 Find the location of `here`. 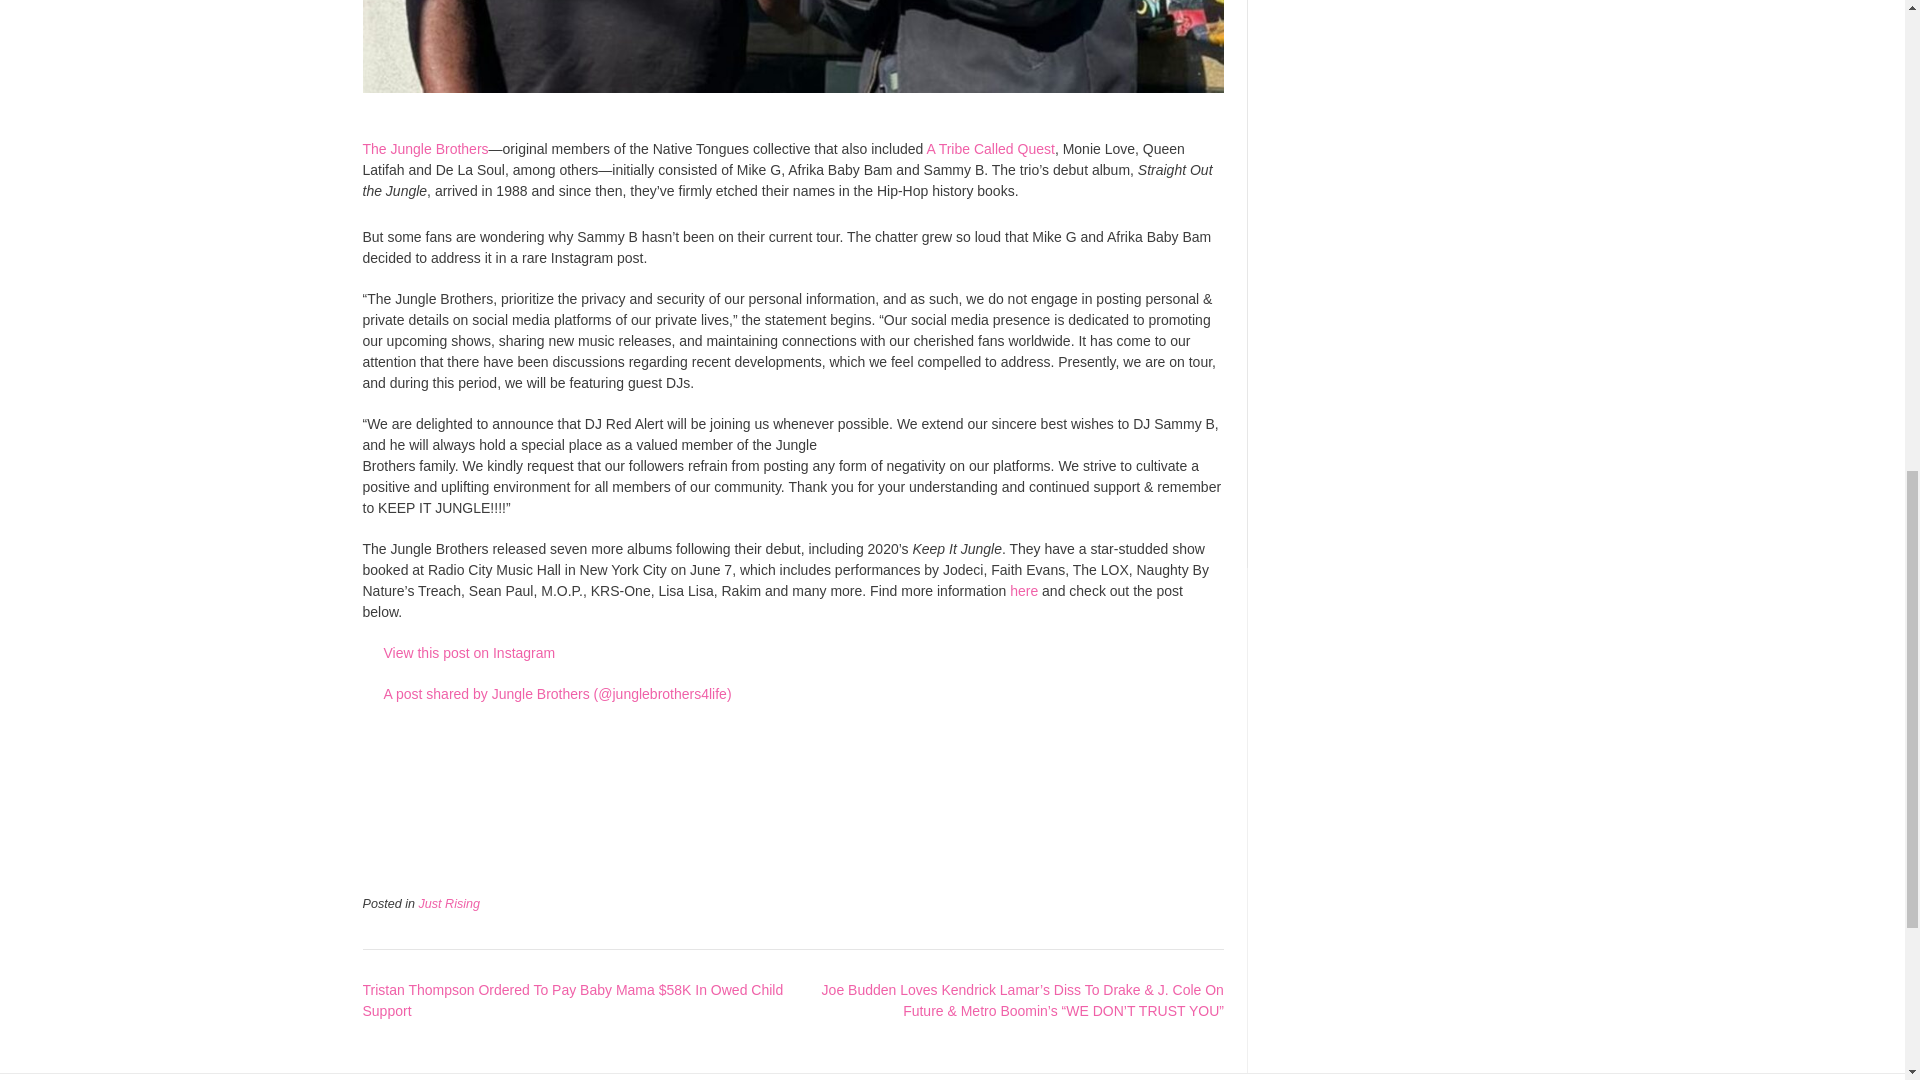

here is located at coordinates (1024, 591).